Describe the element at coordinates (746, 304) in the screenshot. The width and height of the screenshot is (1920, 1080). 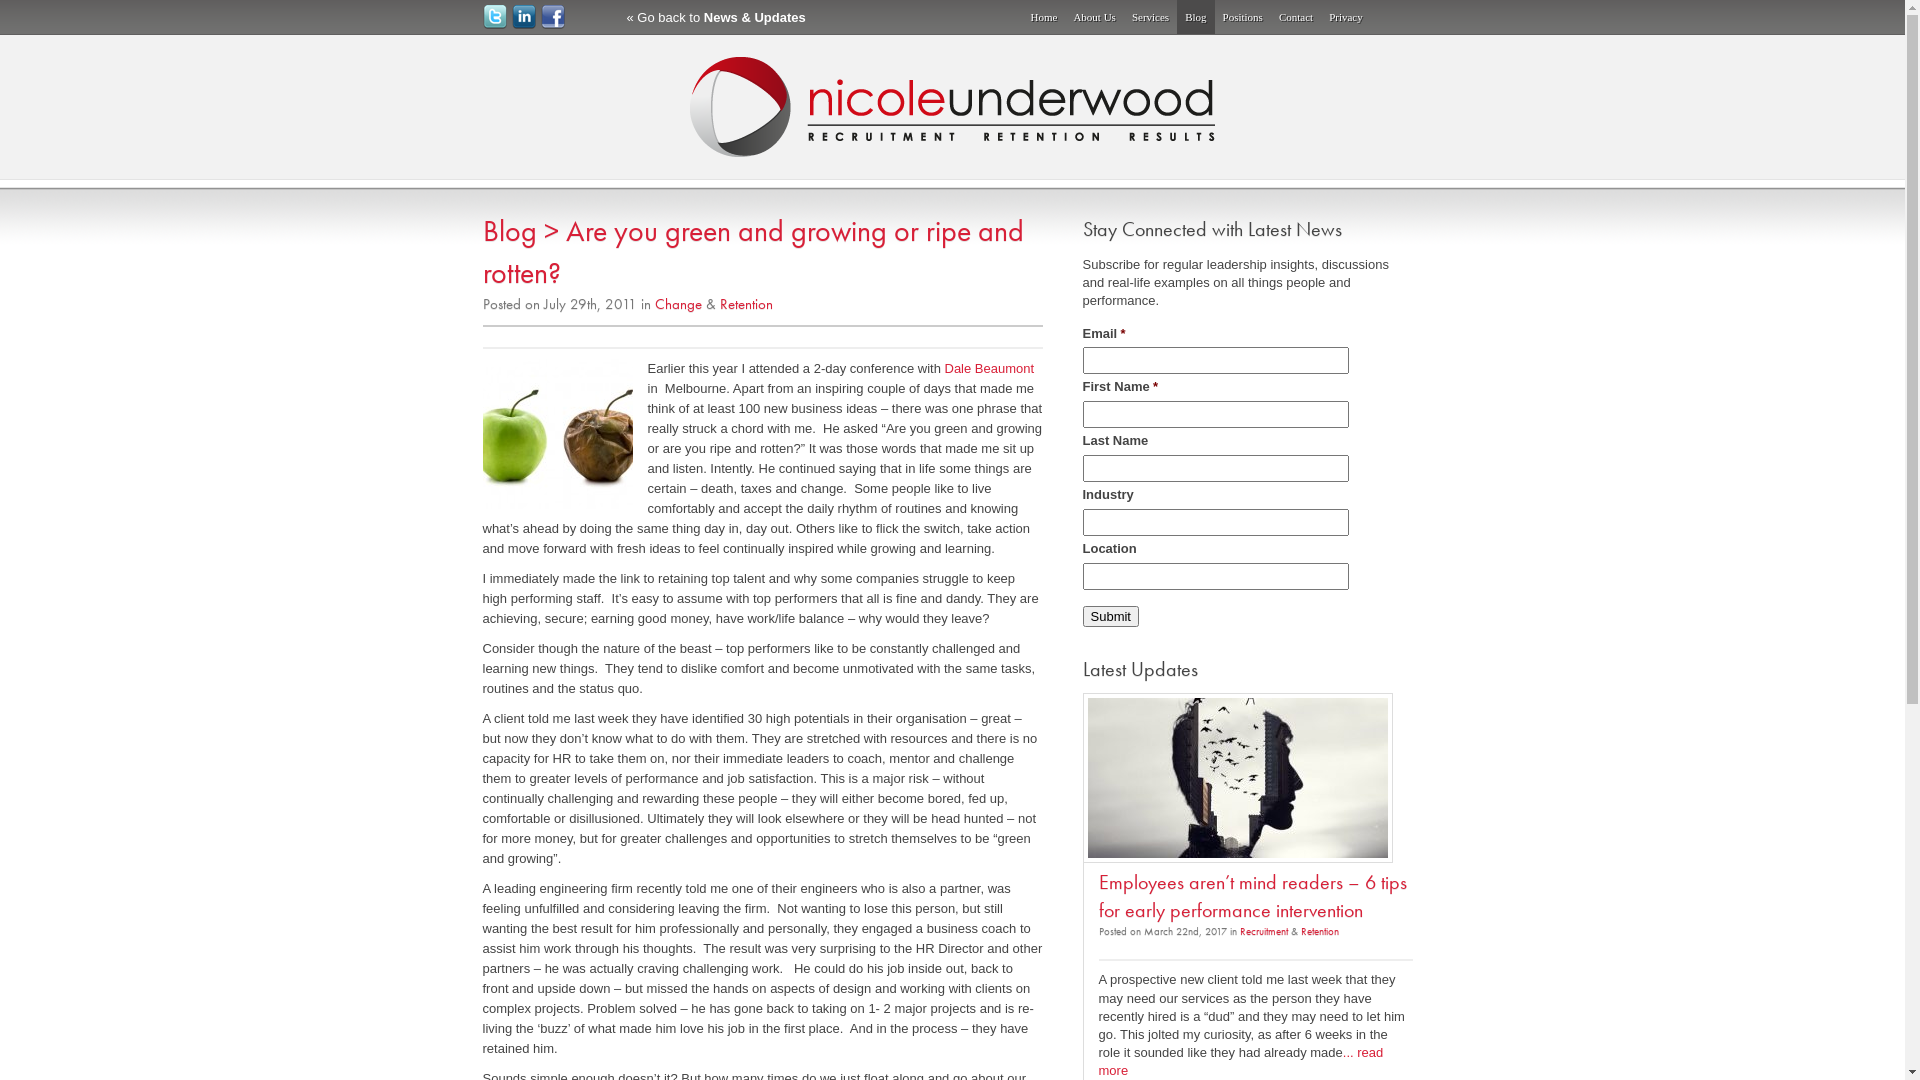
I see `Retention` at that location.